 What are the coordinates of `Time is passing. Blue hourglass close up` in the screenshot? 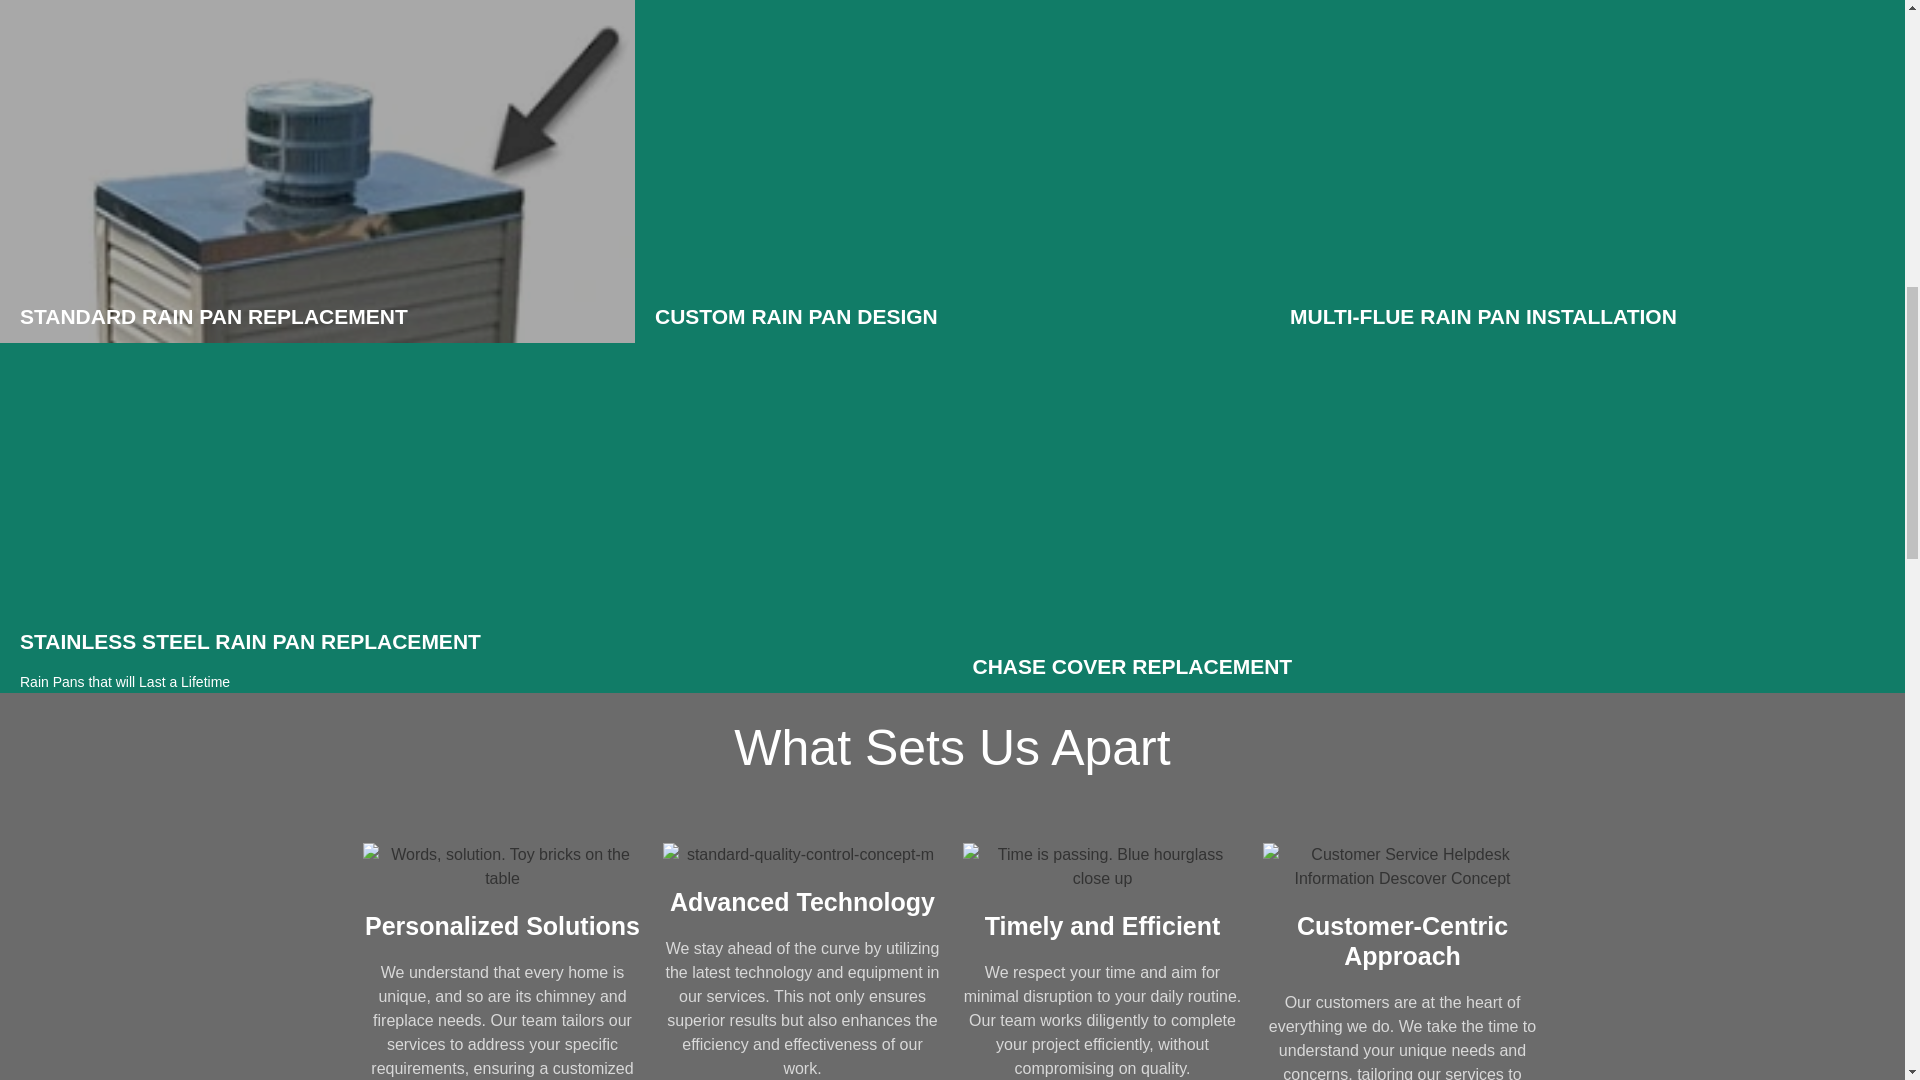 It's located at (1102, 866).